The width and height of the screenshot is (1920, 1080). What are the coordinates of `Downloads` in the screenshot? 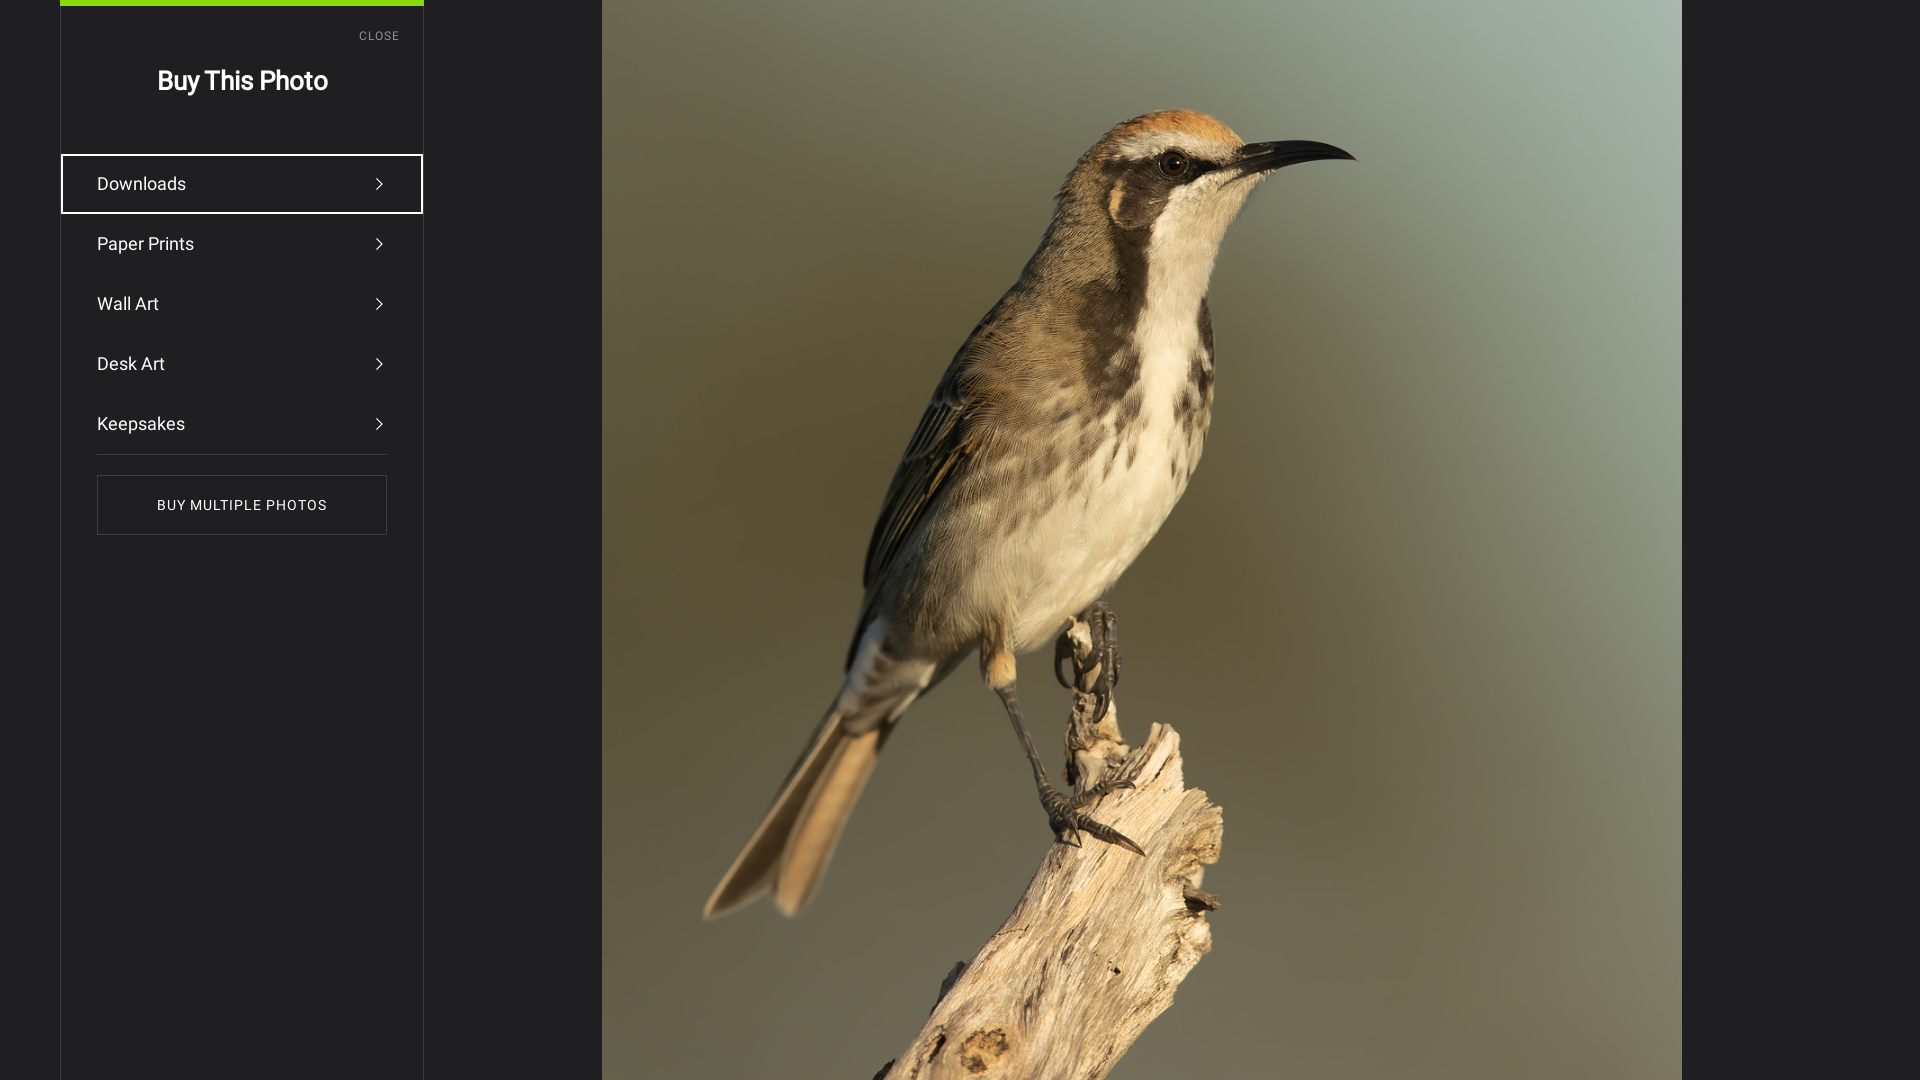 It's located at (242, 184).